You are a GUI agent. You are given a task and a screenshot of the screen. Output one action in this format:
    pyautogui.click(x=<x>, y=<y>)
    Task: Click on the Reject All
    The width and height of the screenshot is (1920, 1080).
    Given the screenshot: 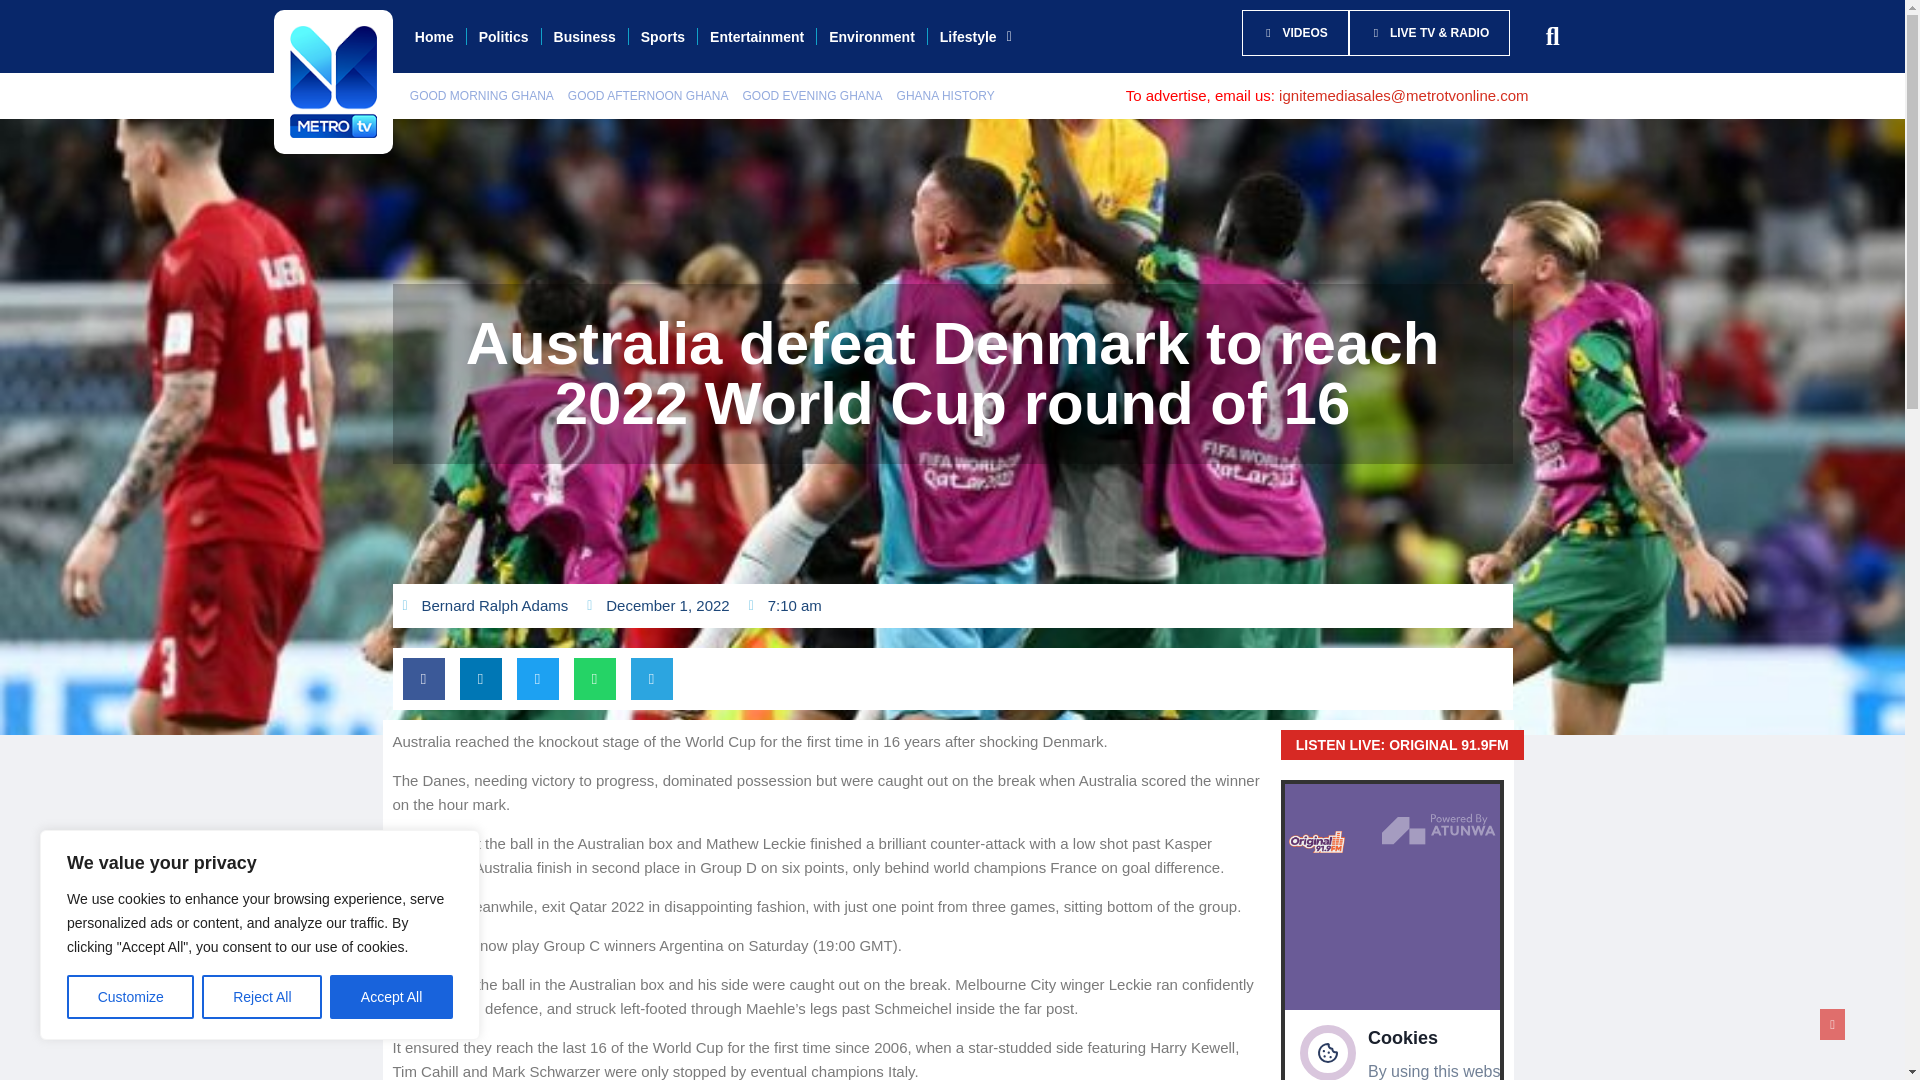 What is the action you would take?
    pyautogui.click(x=262, y=997)
    